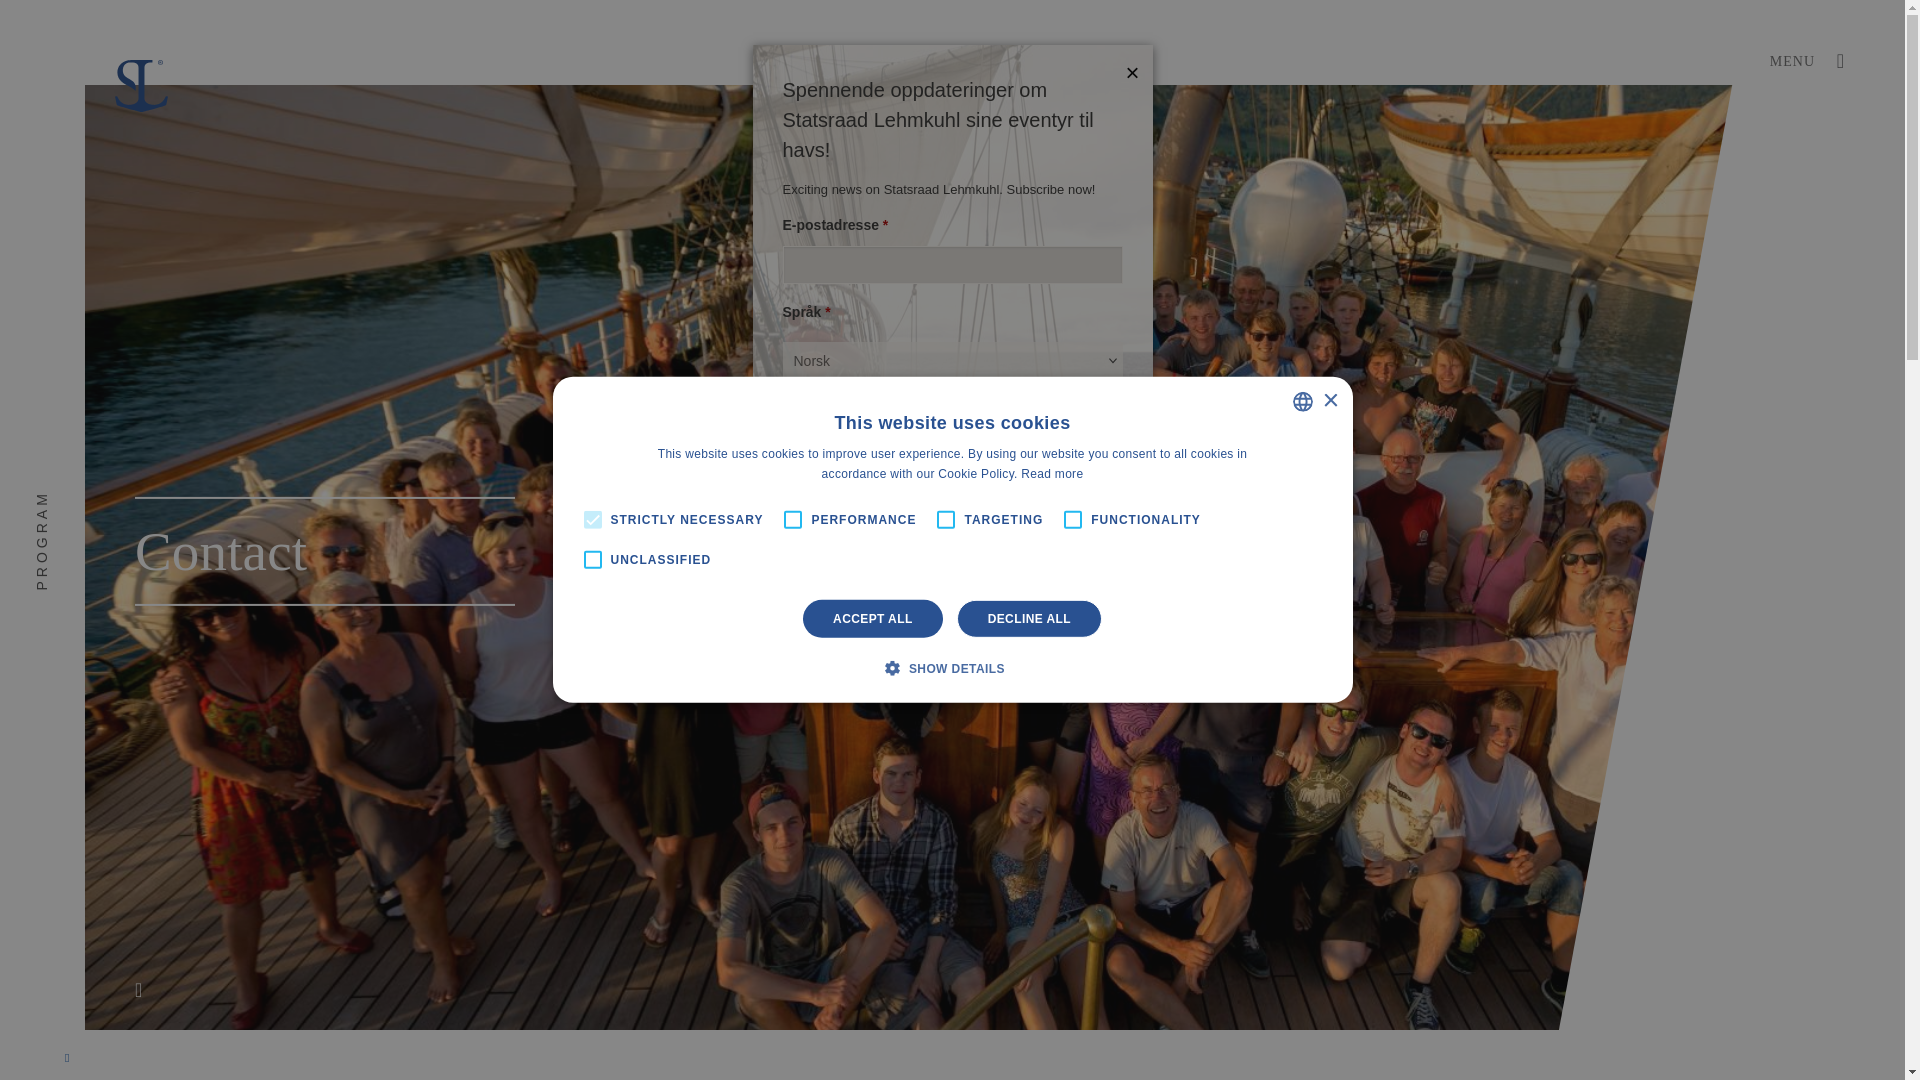 This screenshot has width=1920, height=1080. What do you see at coordinates (1808, 62) in the screenshot?
I see `MENU` at bounding box center [1808, 62].